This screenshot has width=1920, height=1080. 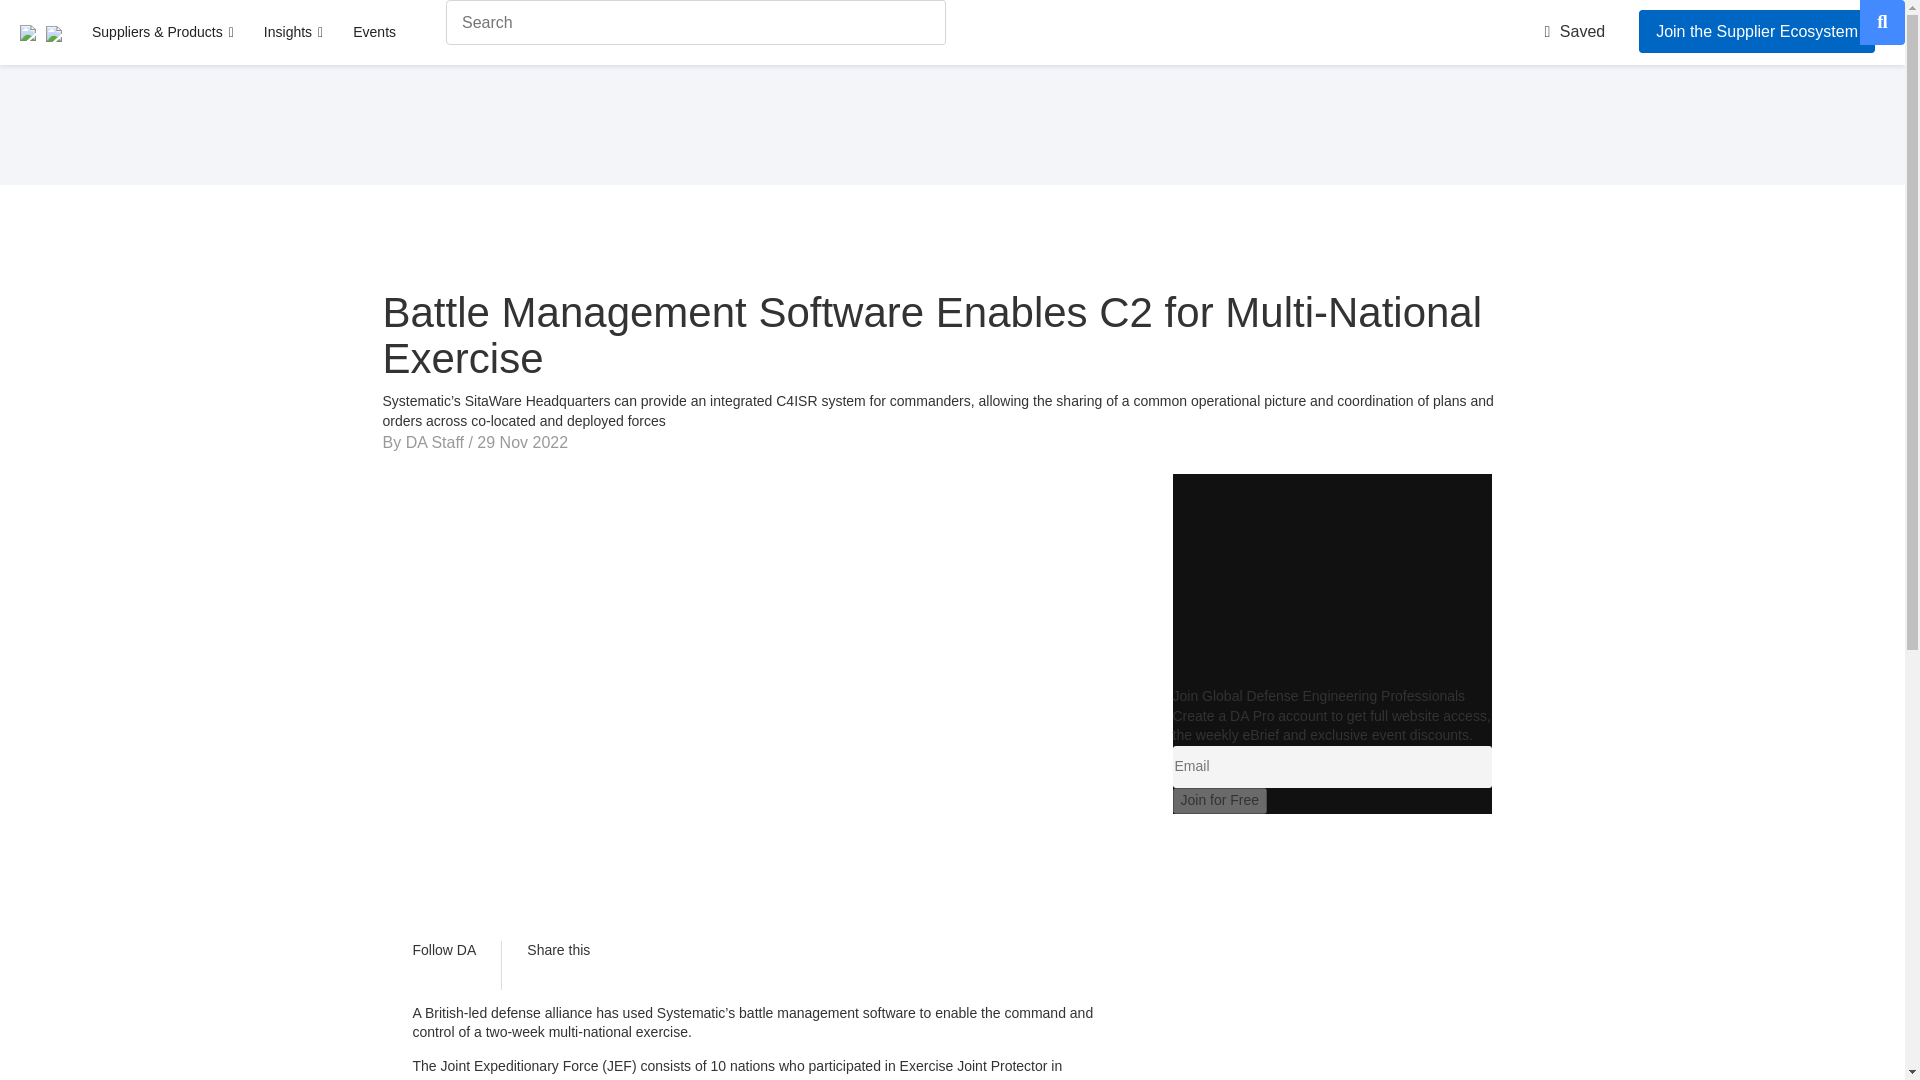 What do you see at coordinates (1575, 30) in the screenshot?
I see `Saved` at bounding box center [1575, 30].